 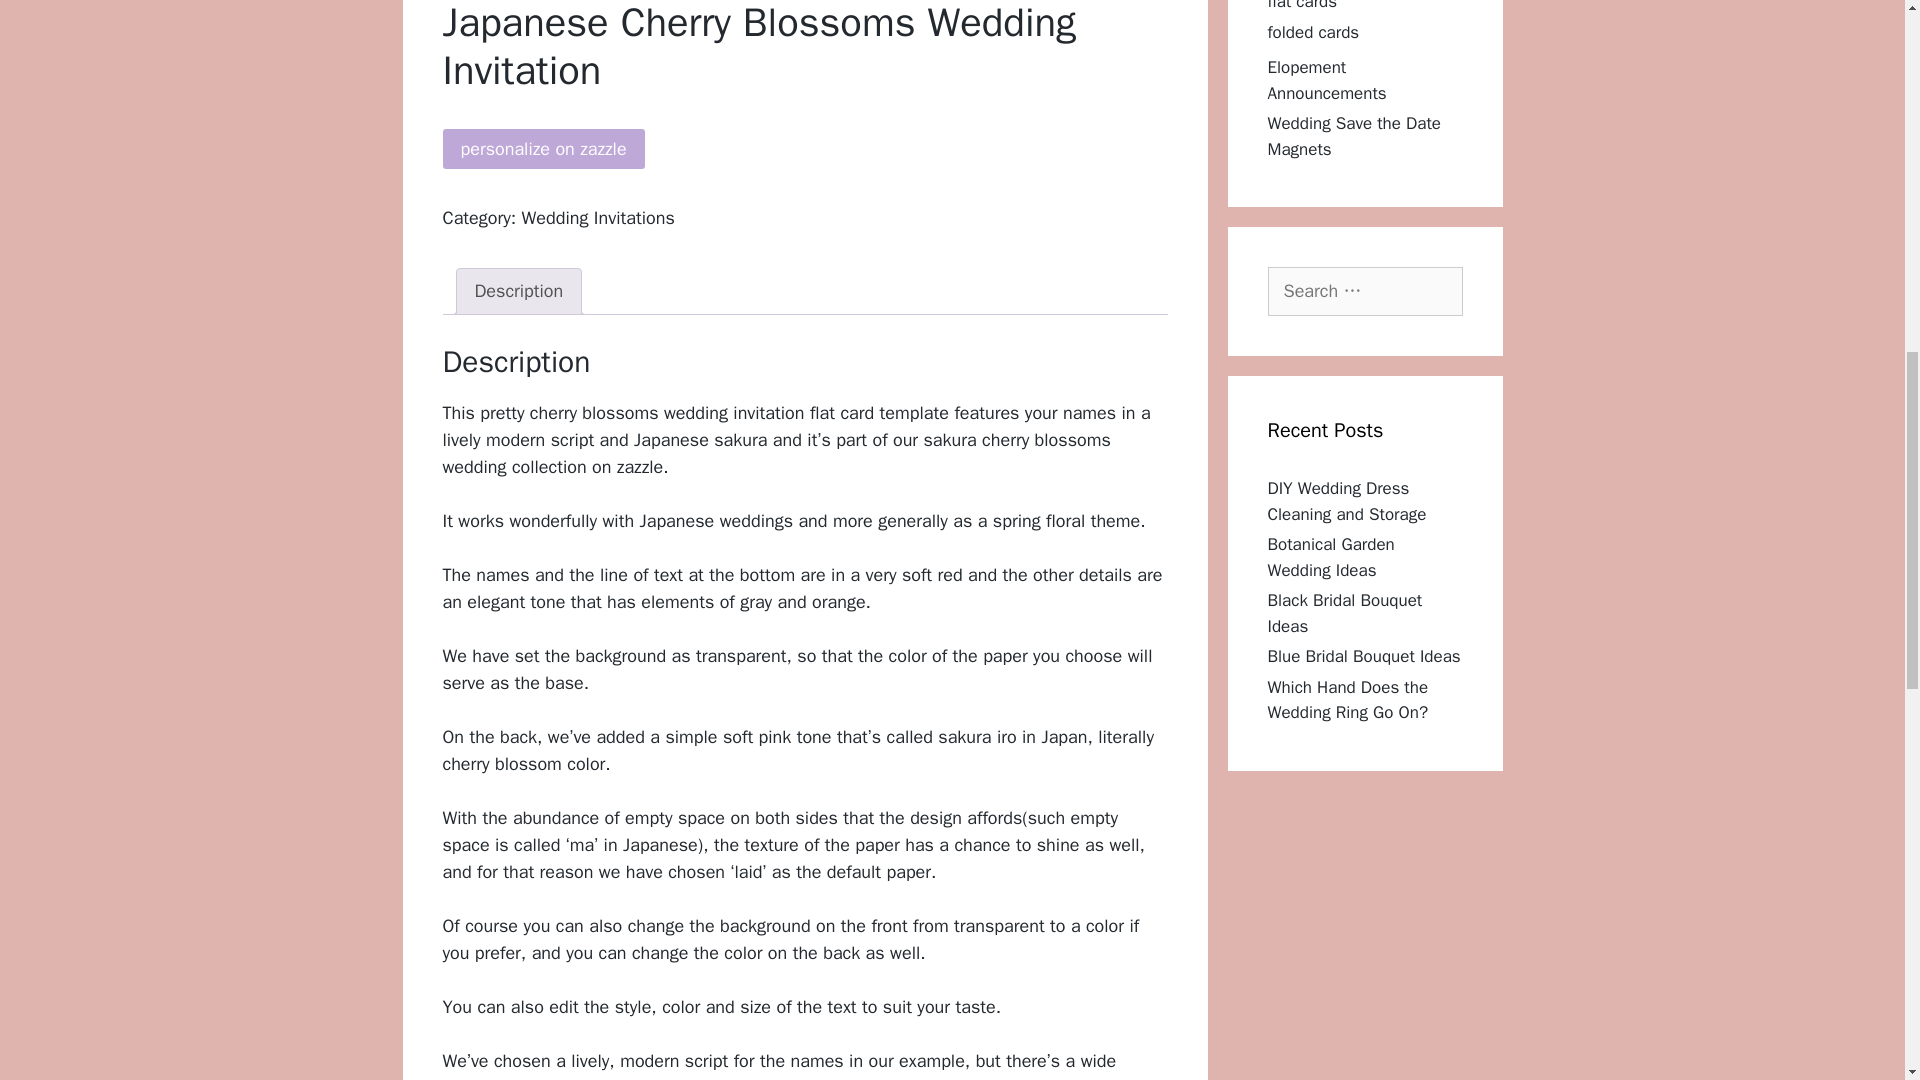 What do you see at coordinates (598, 218) in the screenshot?
I see `Wedding Invitations` at bounding box center [598, 218].